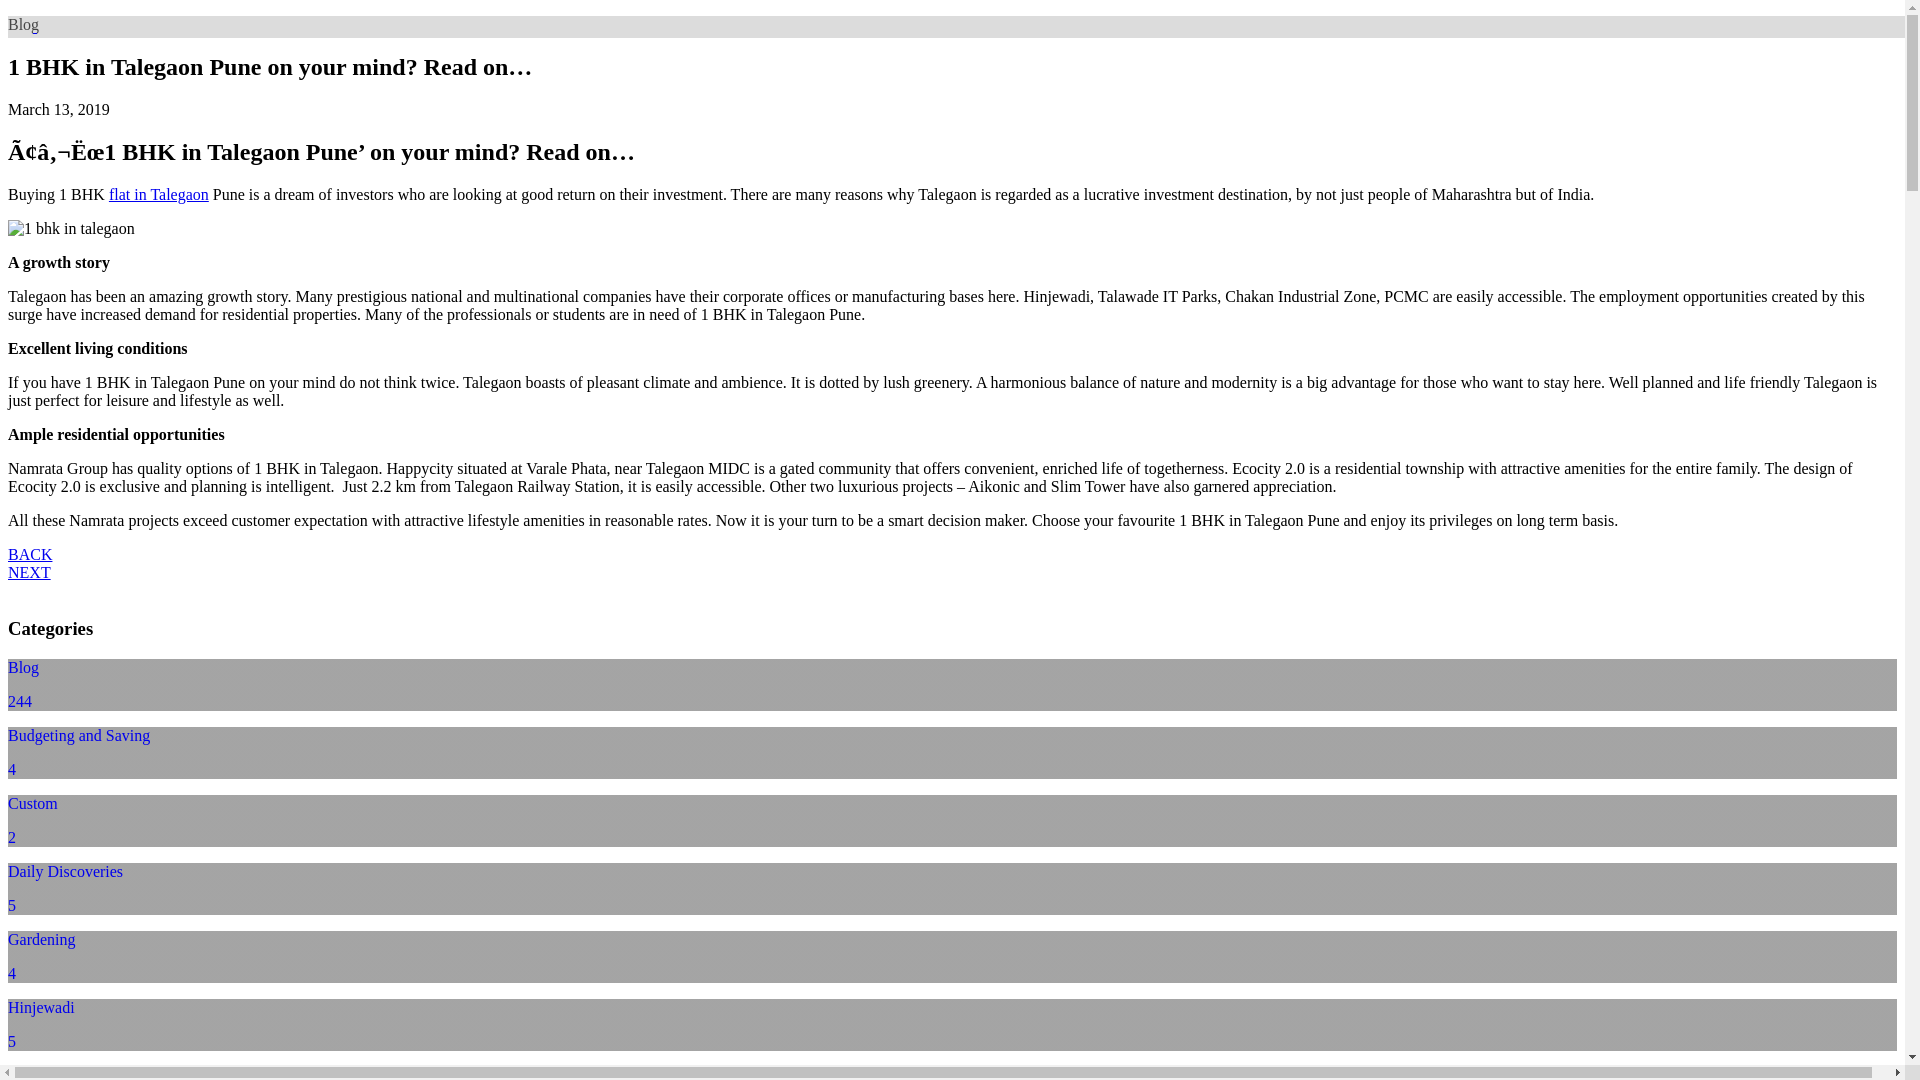 The image size is (1920, 1080). Describe the element at coordinates (159, 194) in the screenshot. I see `Flats in Talegaon` at that location.